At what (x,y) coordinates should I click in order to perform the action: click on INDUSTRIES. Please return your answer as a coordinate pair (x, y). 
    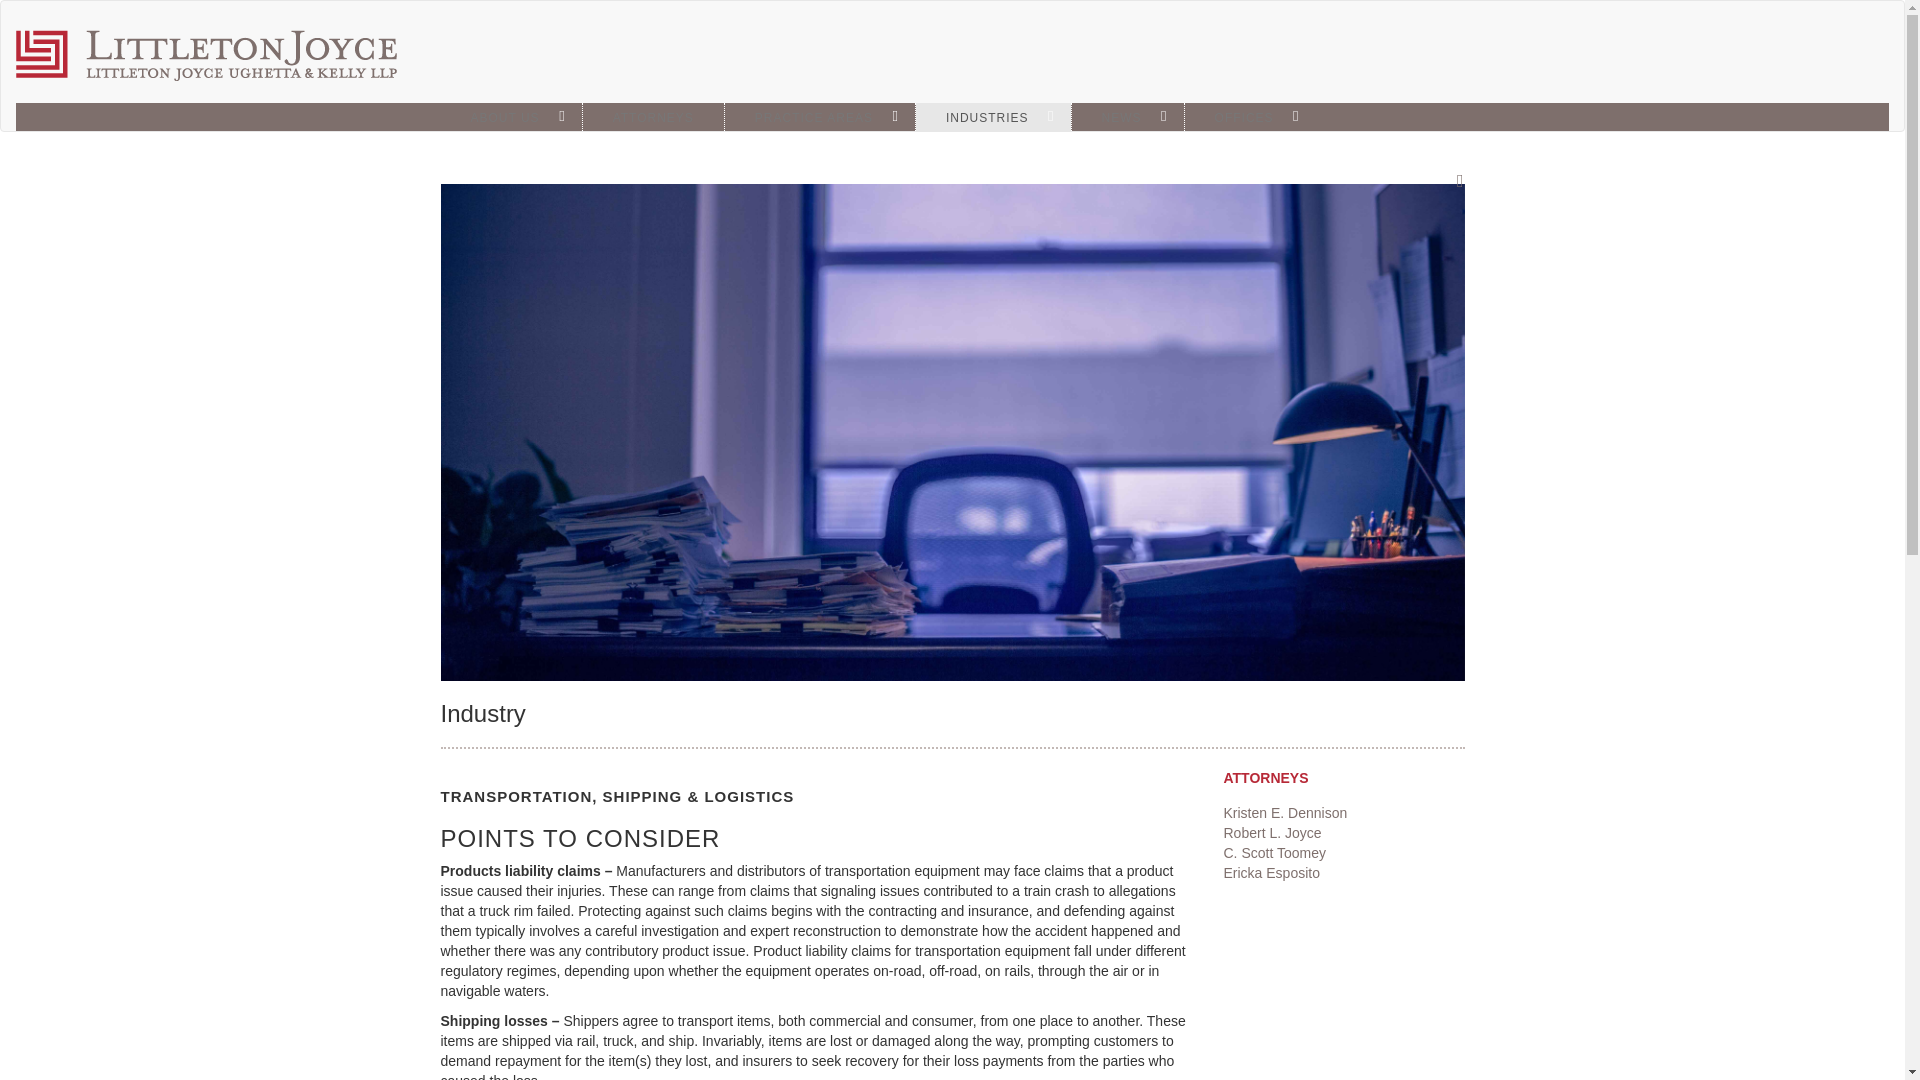
    Looking at the image, I should click on (993, 116).